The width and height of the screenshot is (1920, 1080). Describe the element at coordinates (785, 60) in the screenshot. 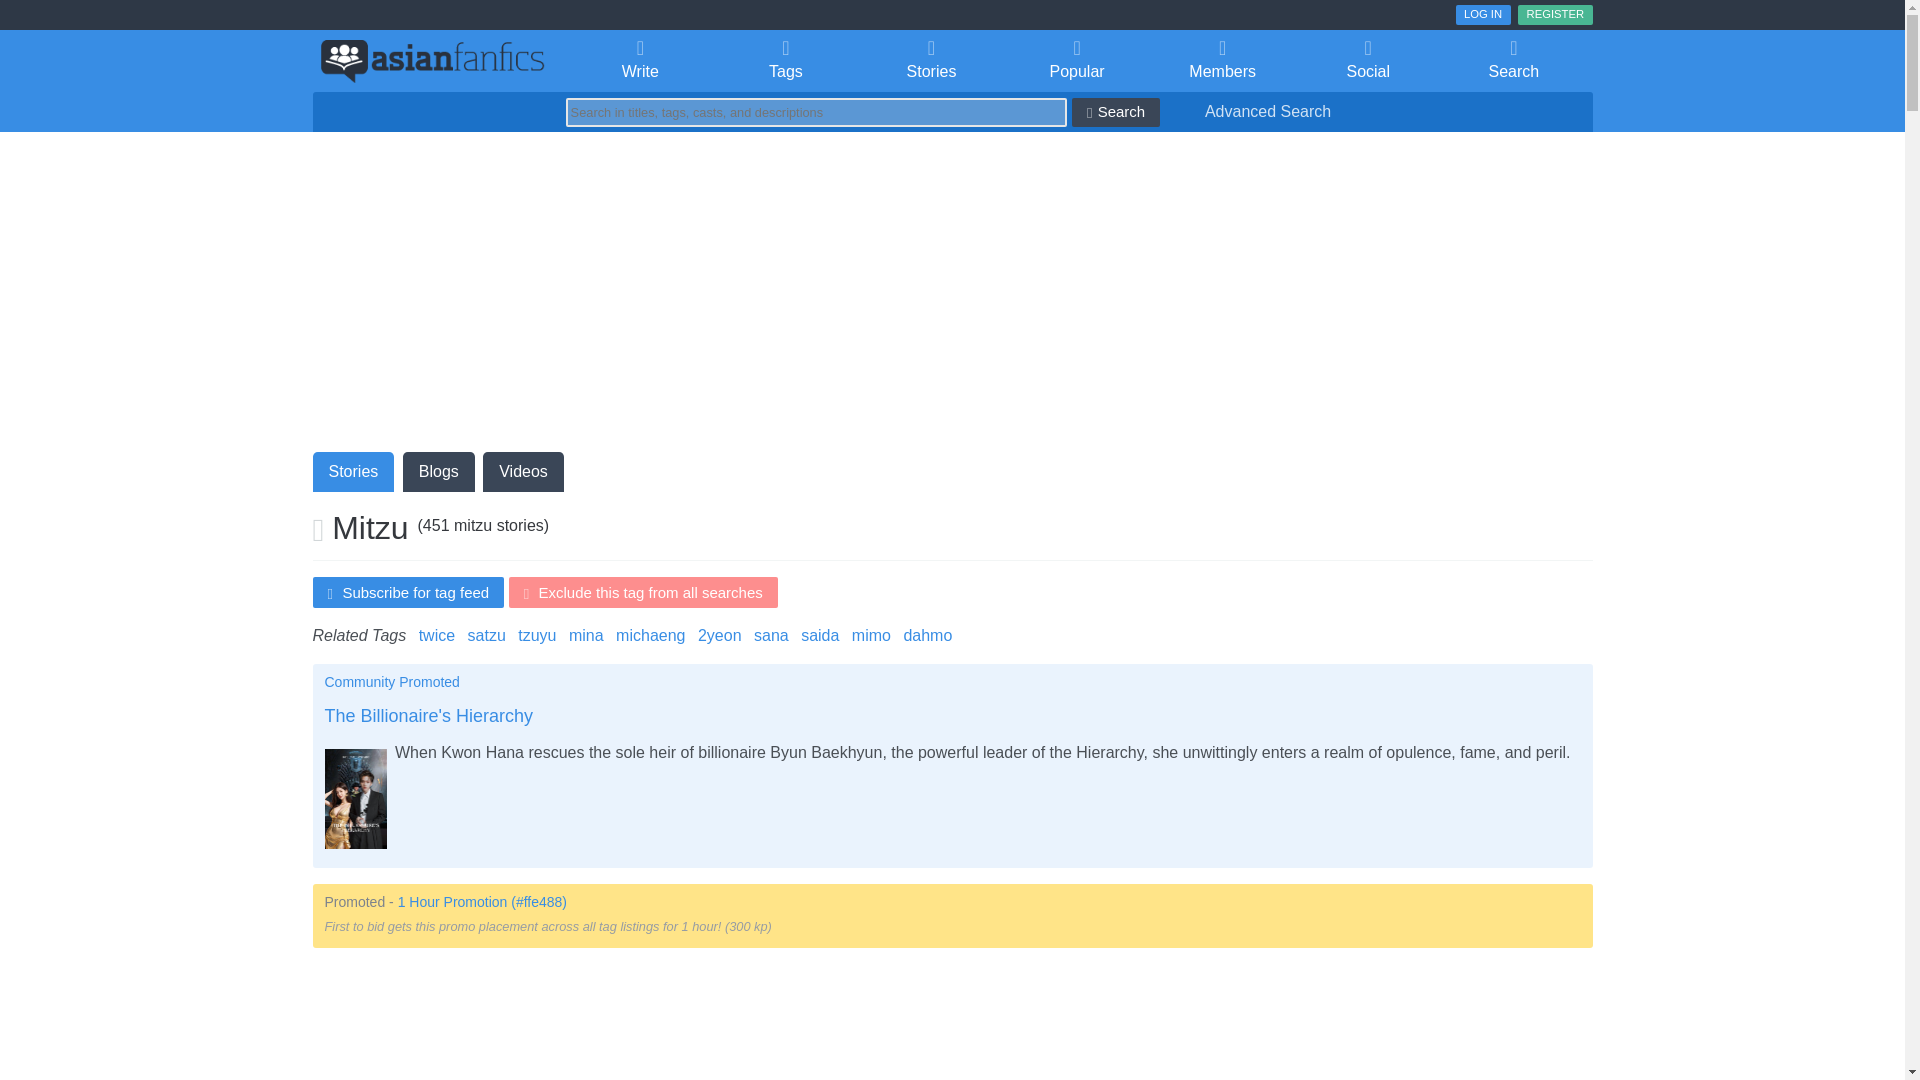

I see `Tags` at that location.